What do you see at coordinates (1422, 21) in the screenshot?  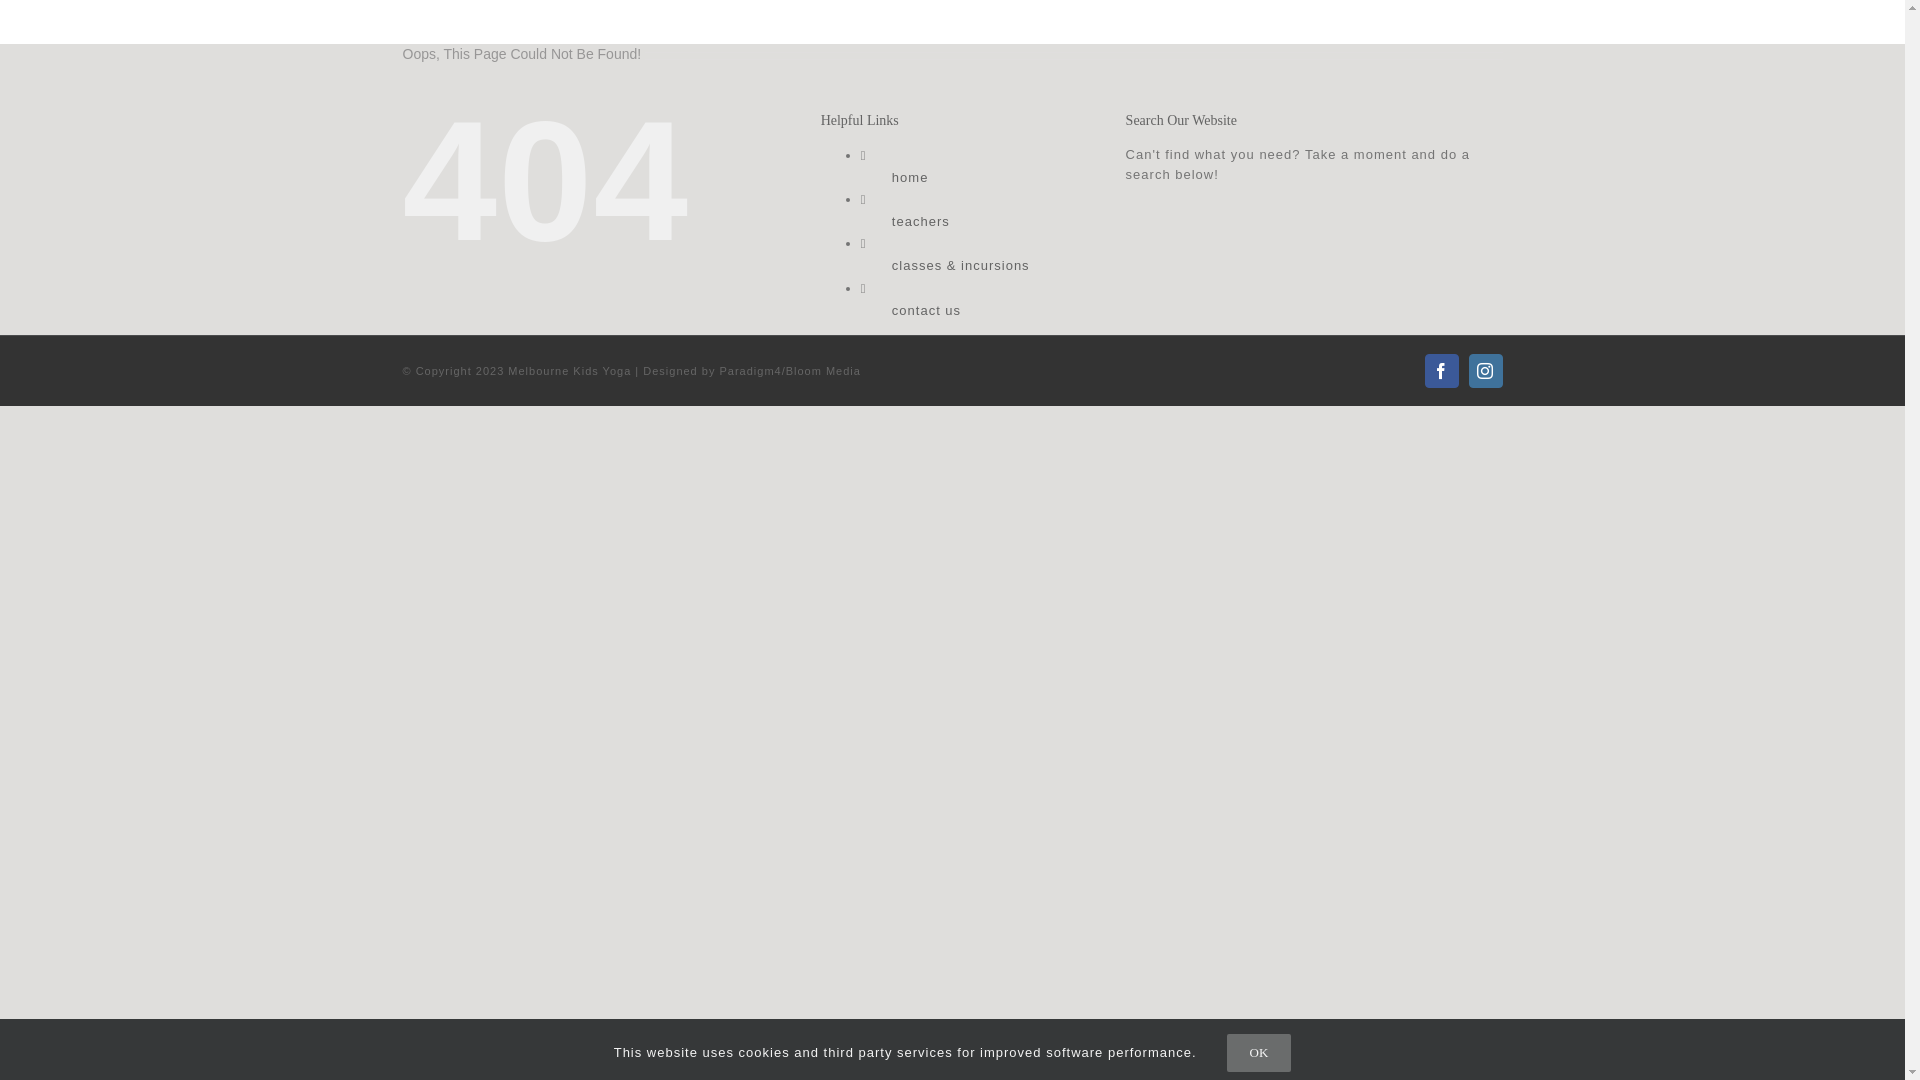 I see `home` at bounding box center [1422, 21].